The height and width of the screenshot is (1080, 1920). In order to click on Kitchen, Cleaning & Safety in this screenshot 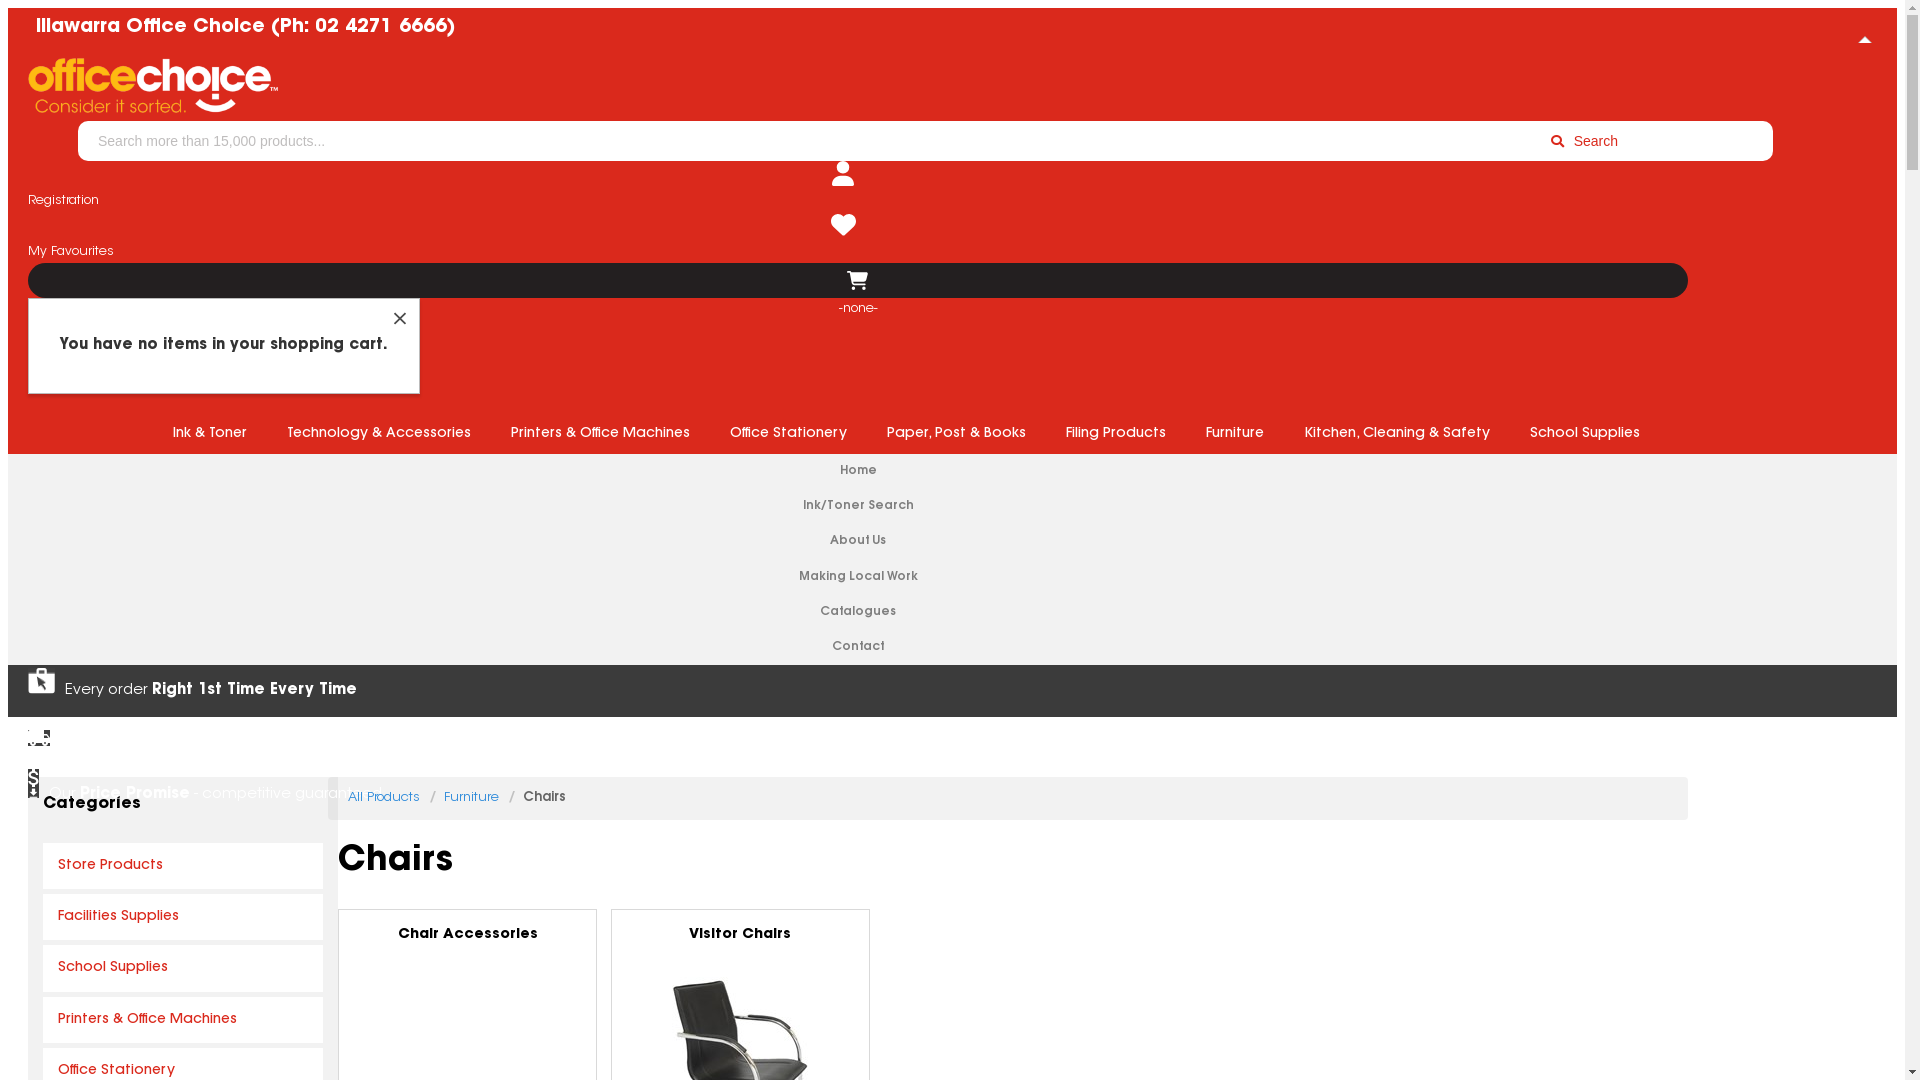, I will do `click(1397, 434)`.